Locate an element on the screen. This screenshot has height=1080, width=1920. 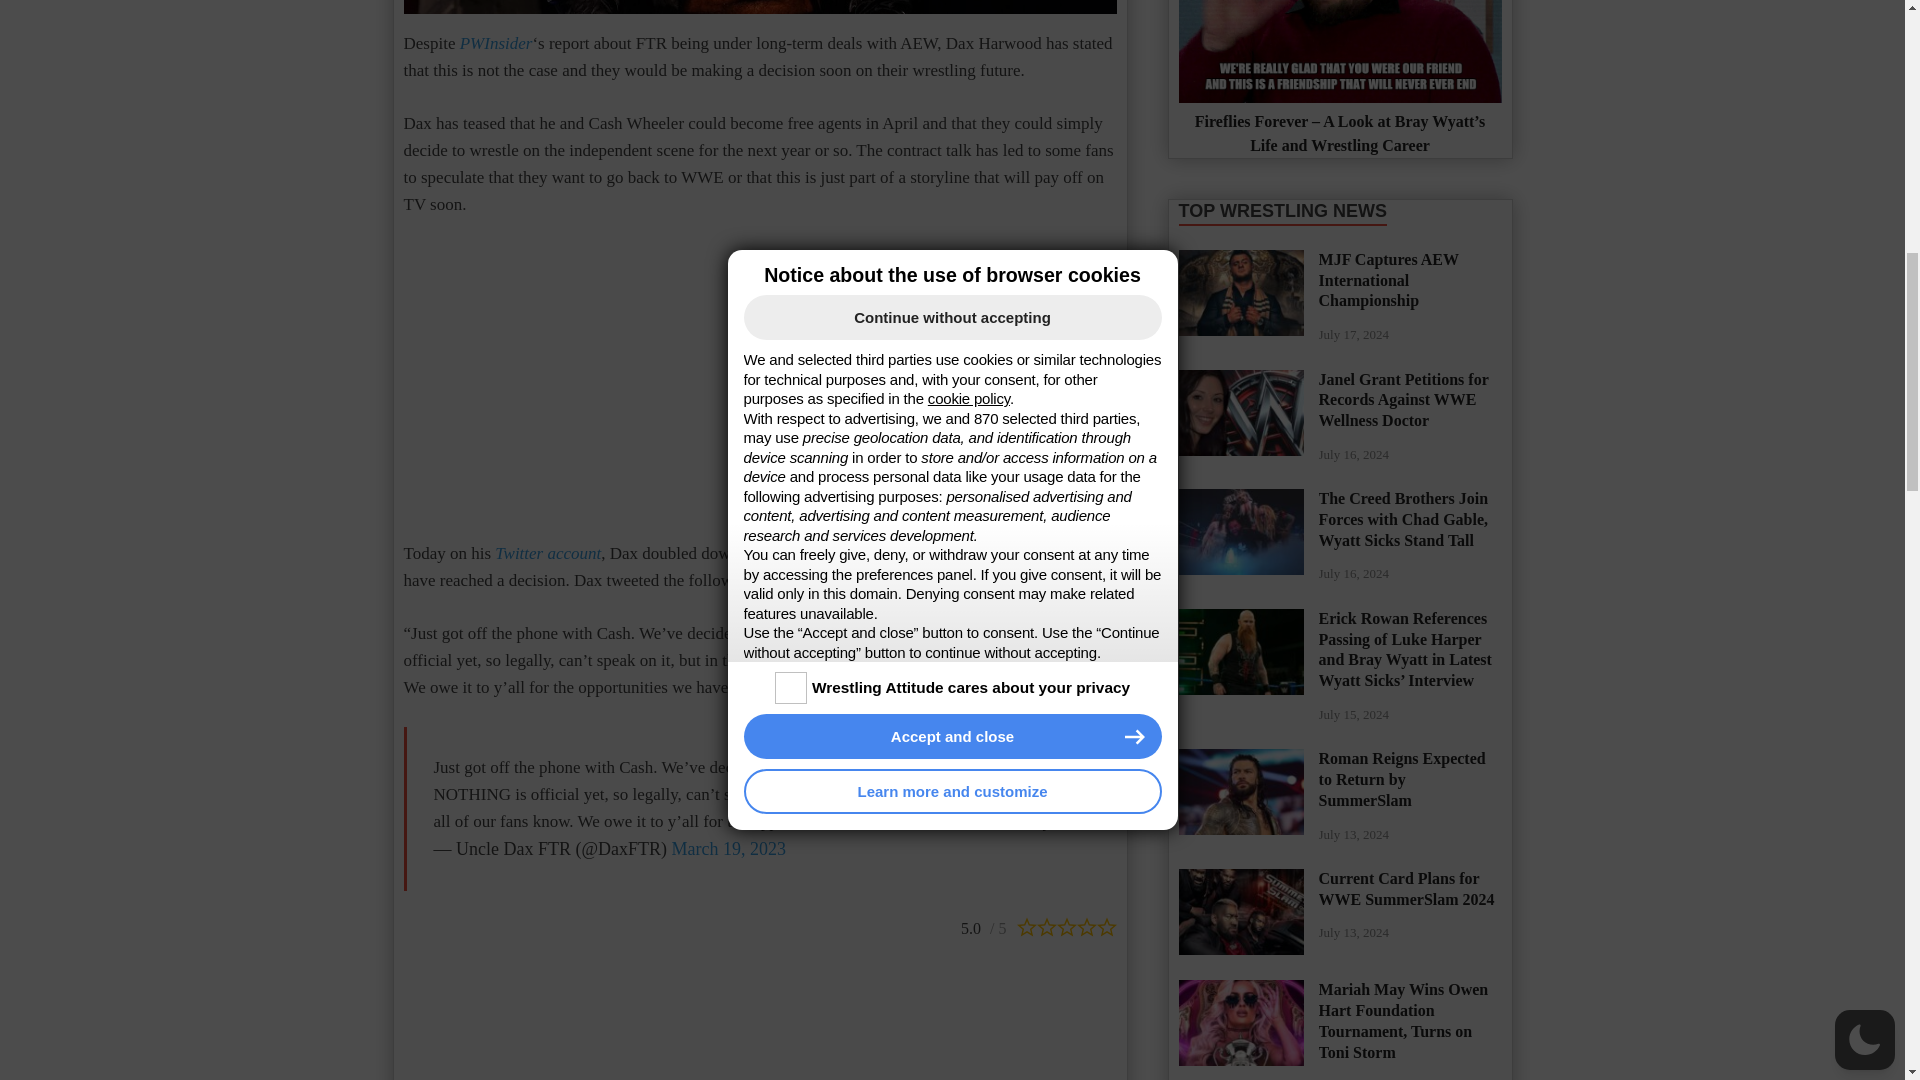
MJF Captures AEW International Championship is located at coordinates (1240, 261).